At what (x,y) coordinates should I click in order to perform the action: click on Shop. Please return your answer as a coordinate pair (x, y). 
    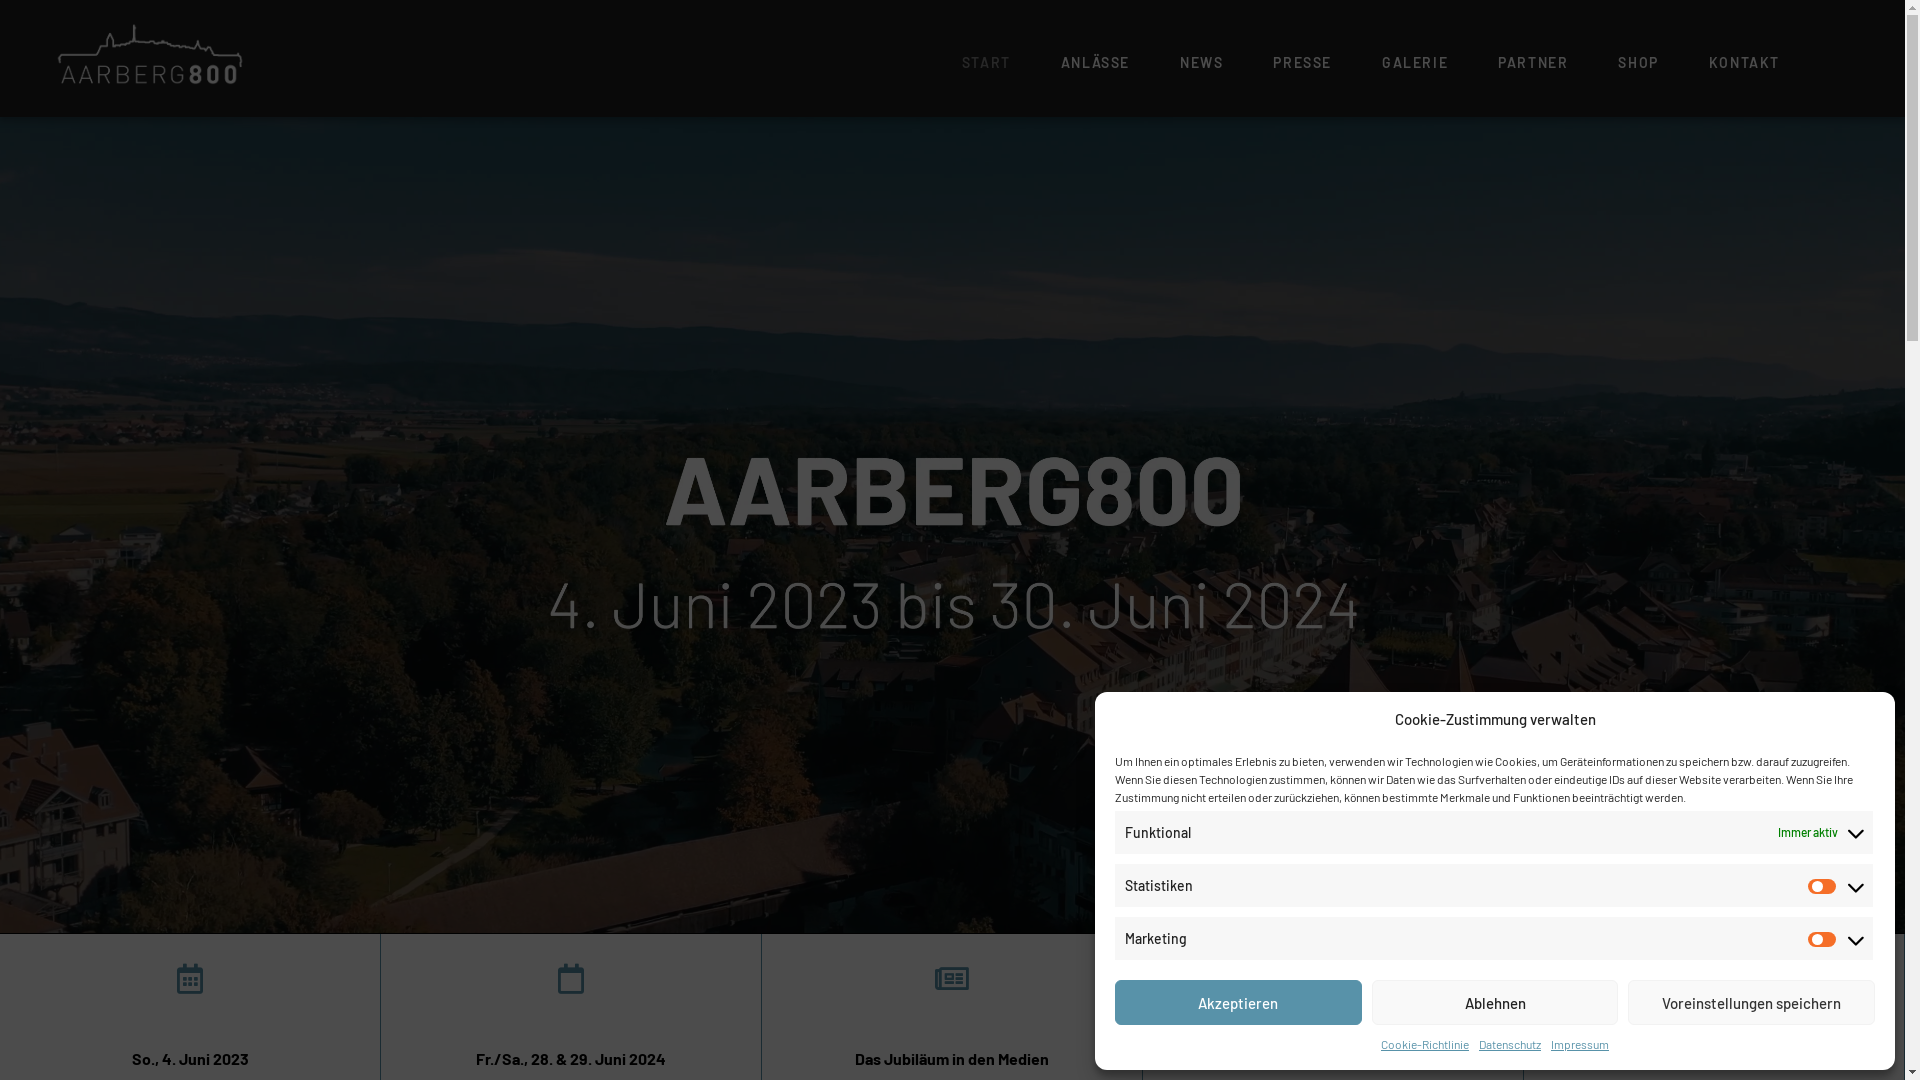
    Looking at the image, I should click on (1332, 1018).